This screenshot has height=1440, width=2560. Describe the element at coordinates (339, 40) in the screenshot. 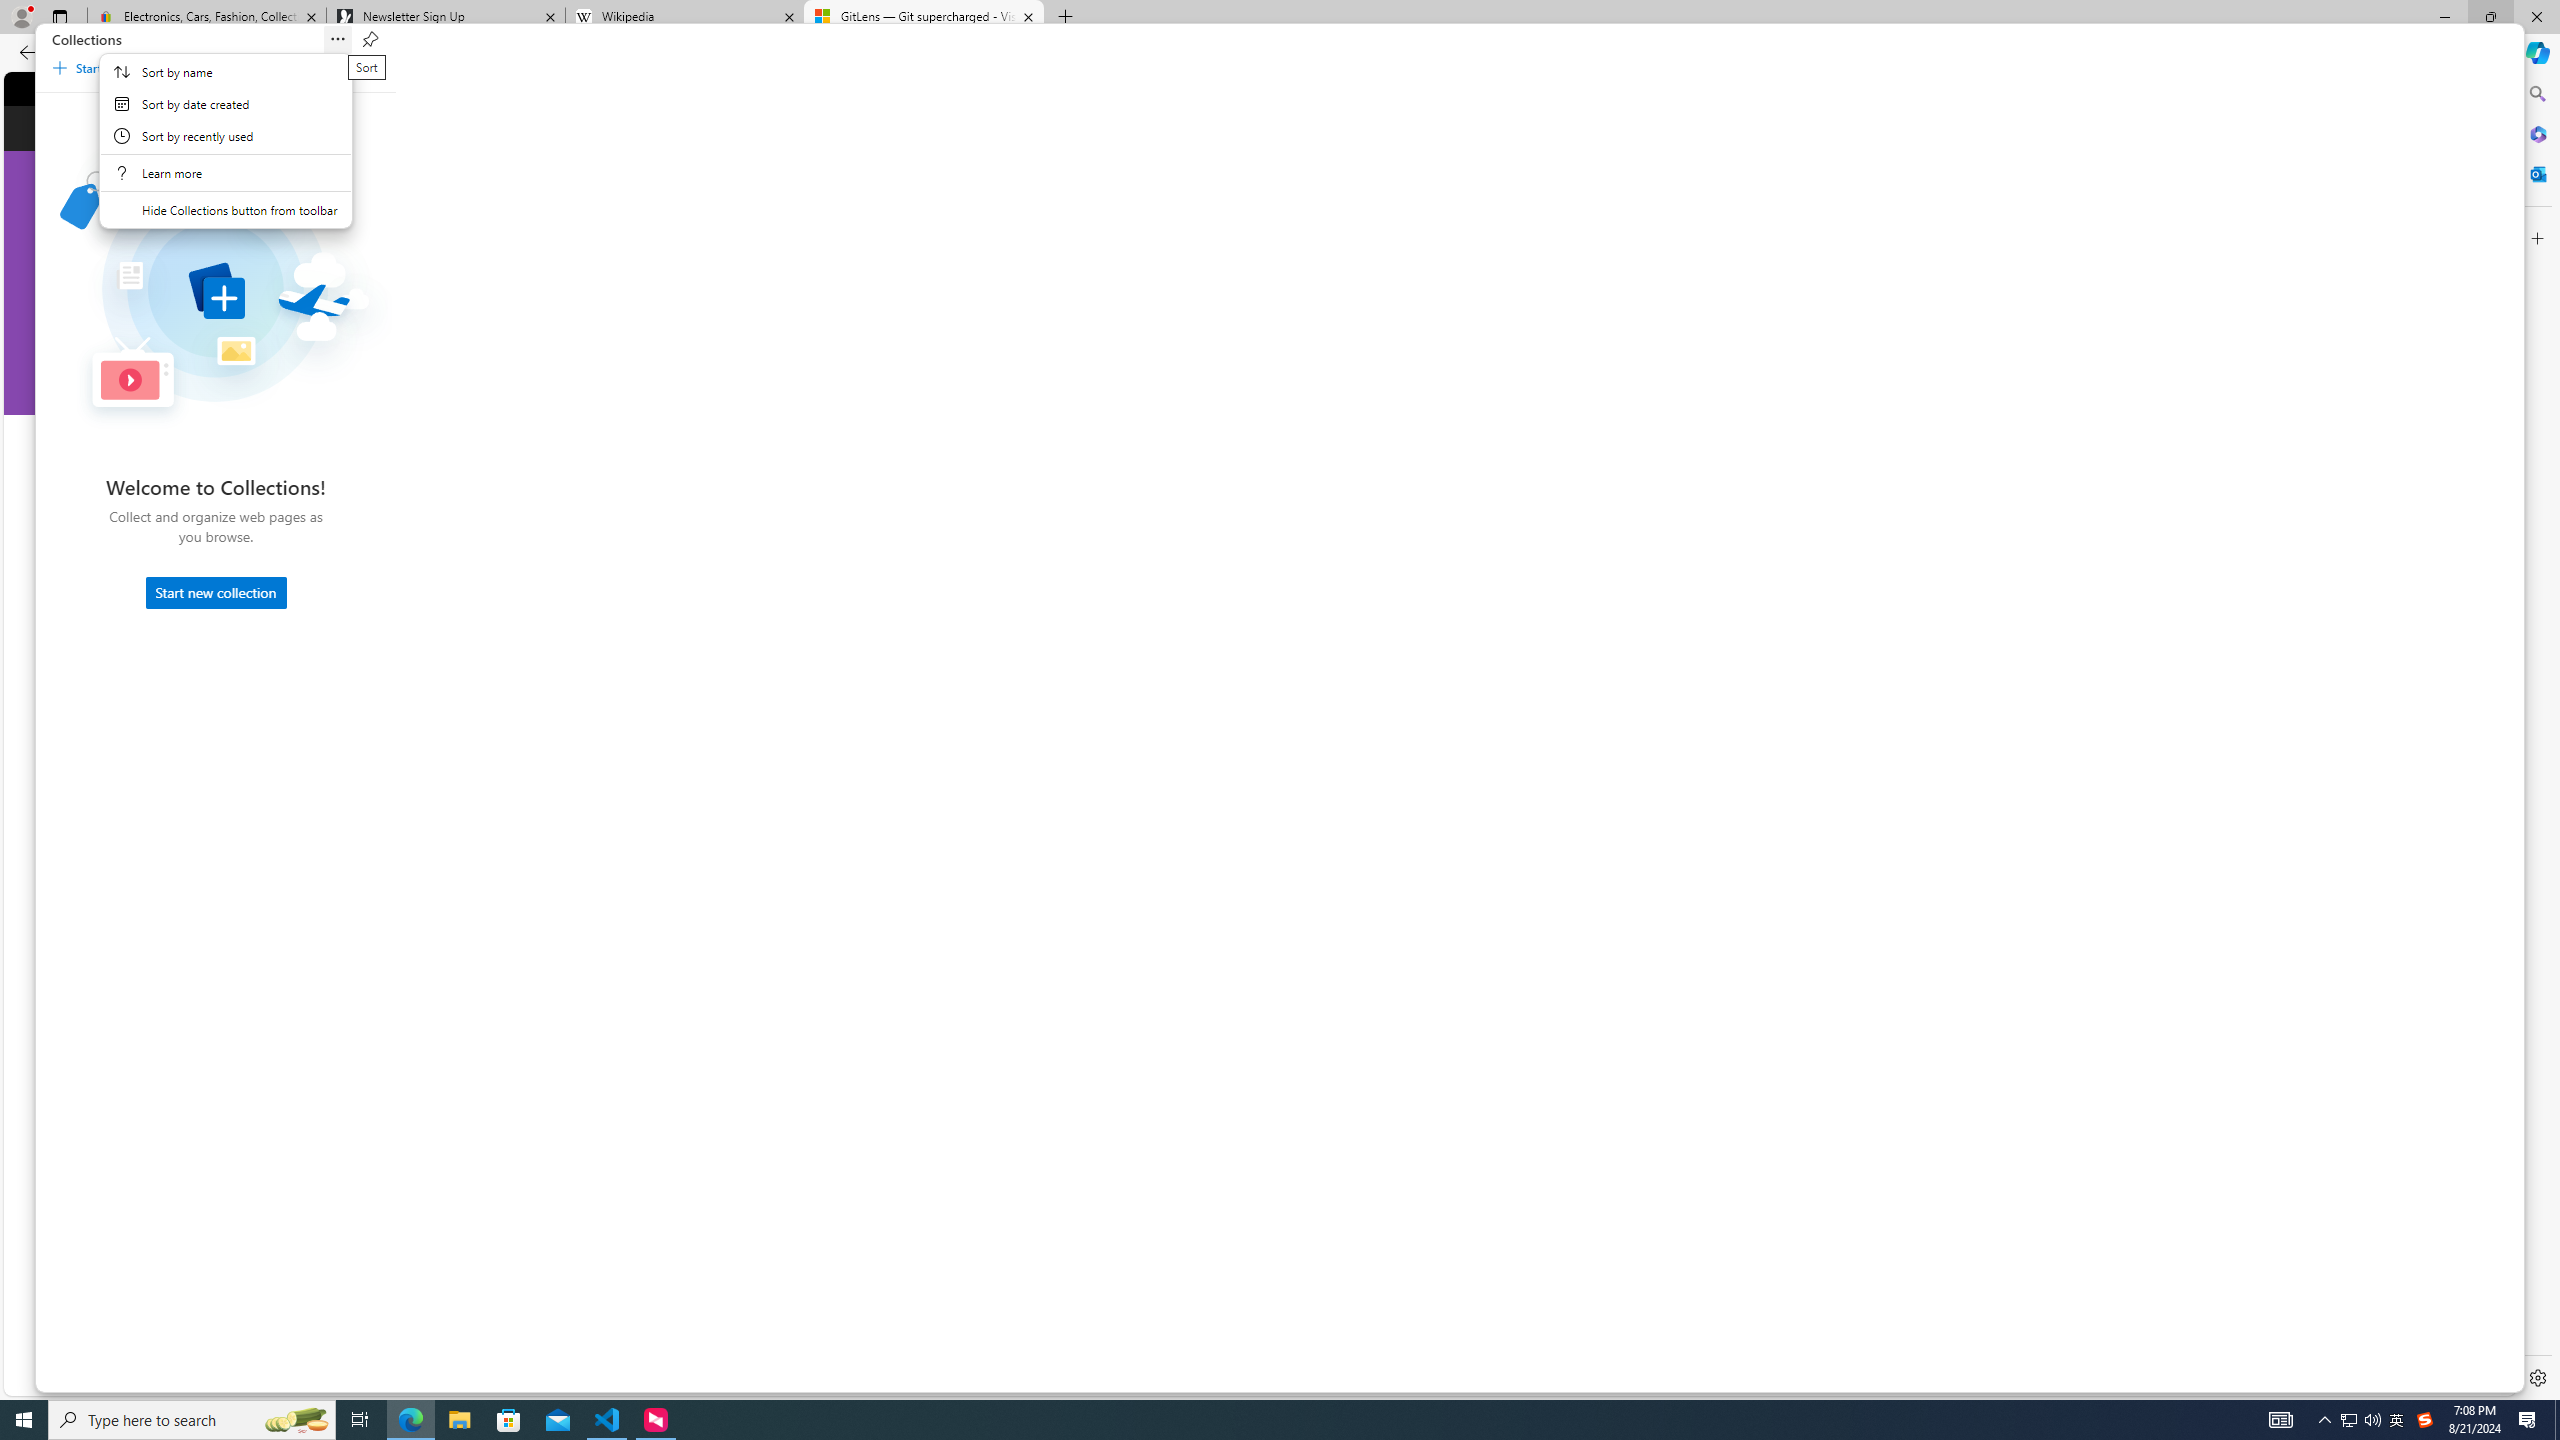

I see `Sort` at that location.